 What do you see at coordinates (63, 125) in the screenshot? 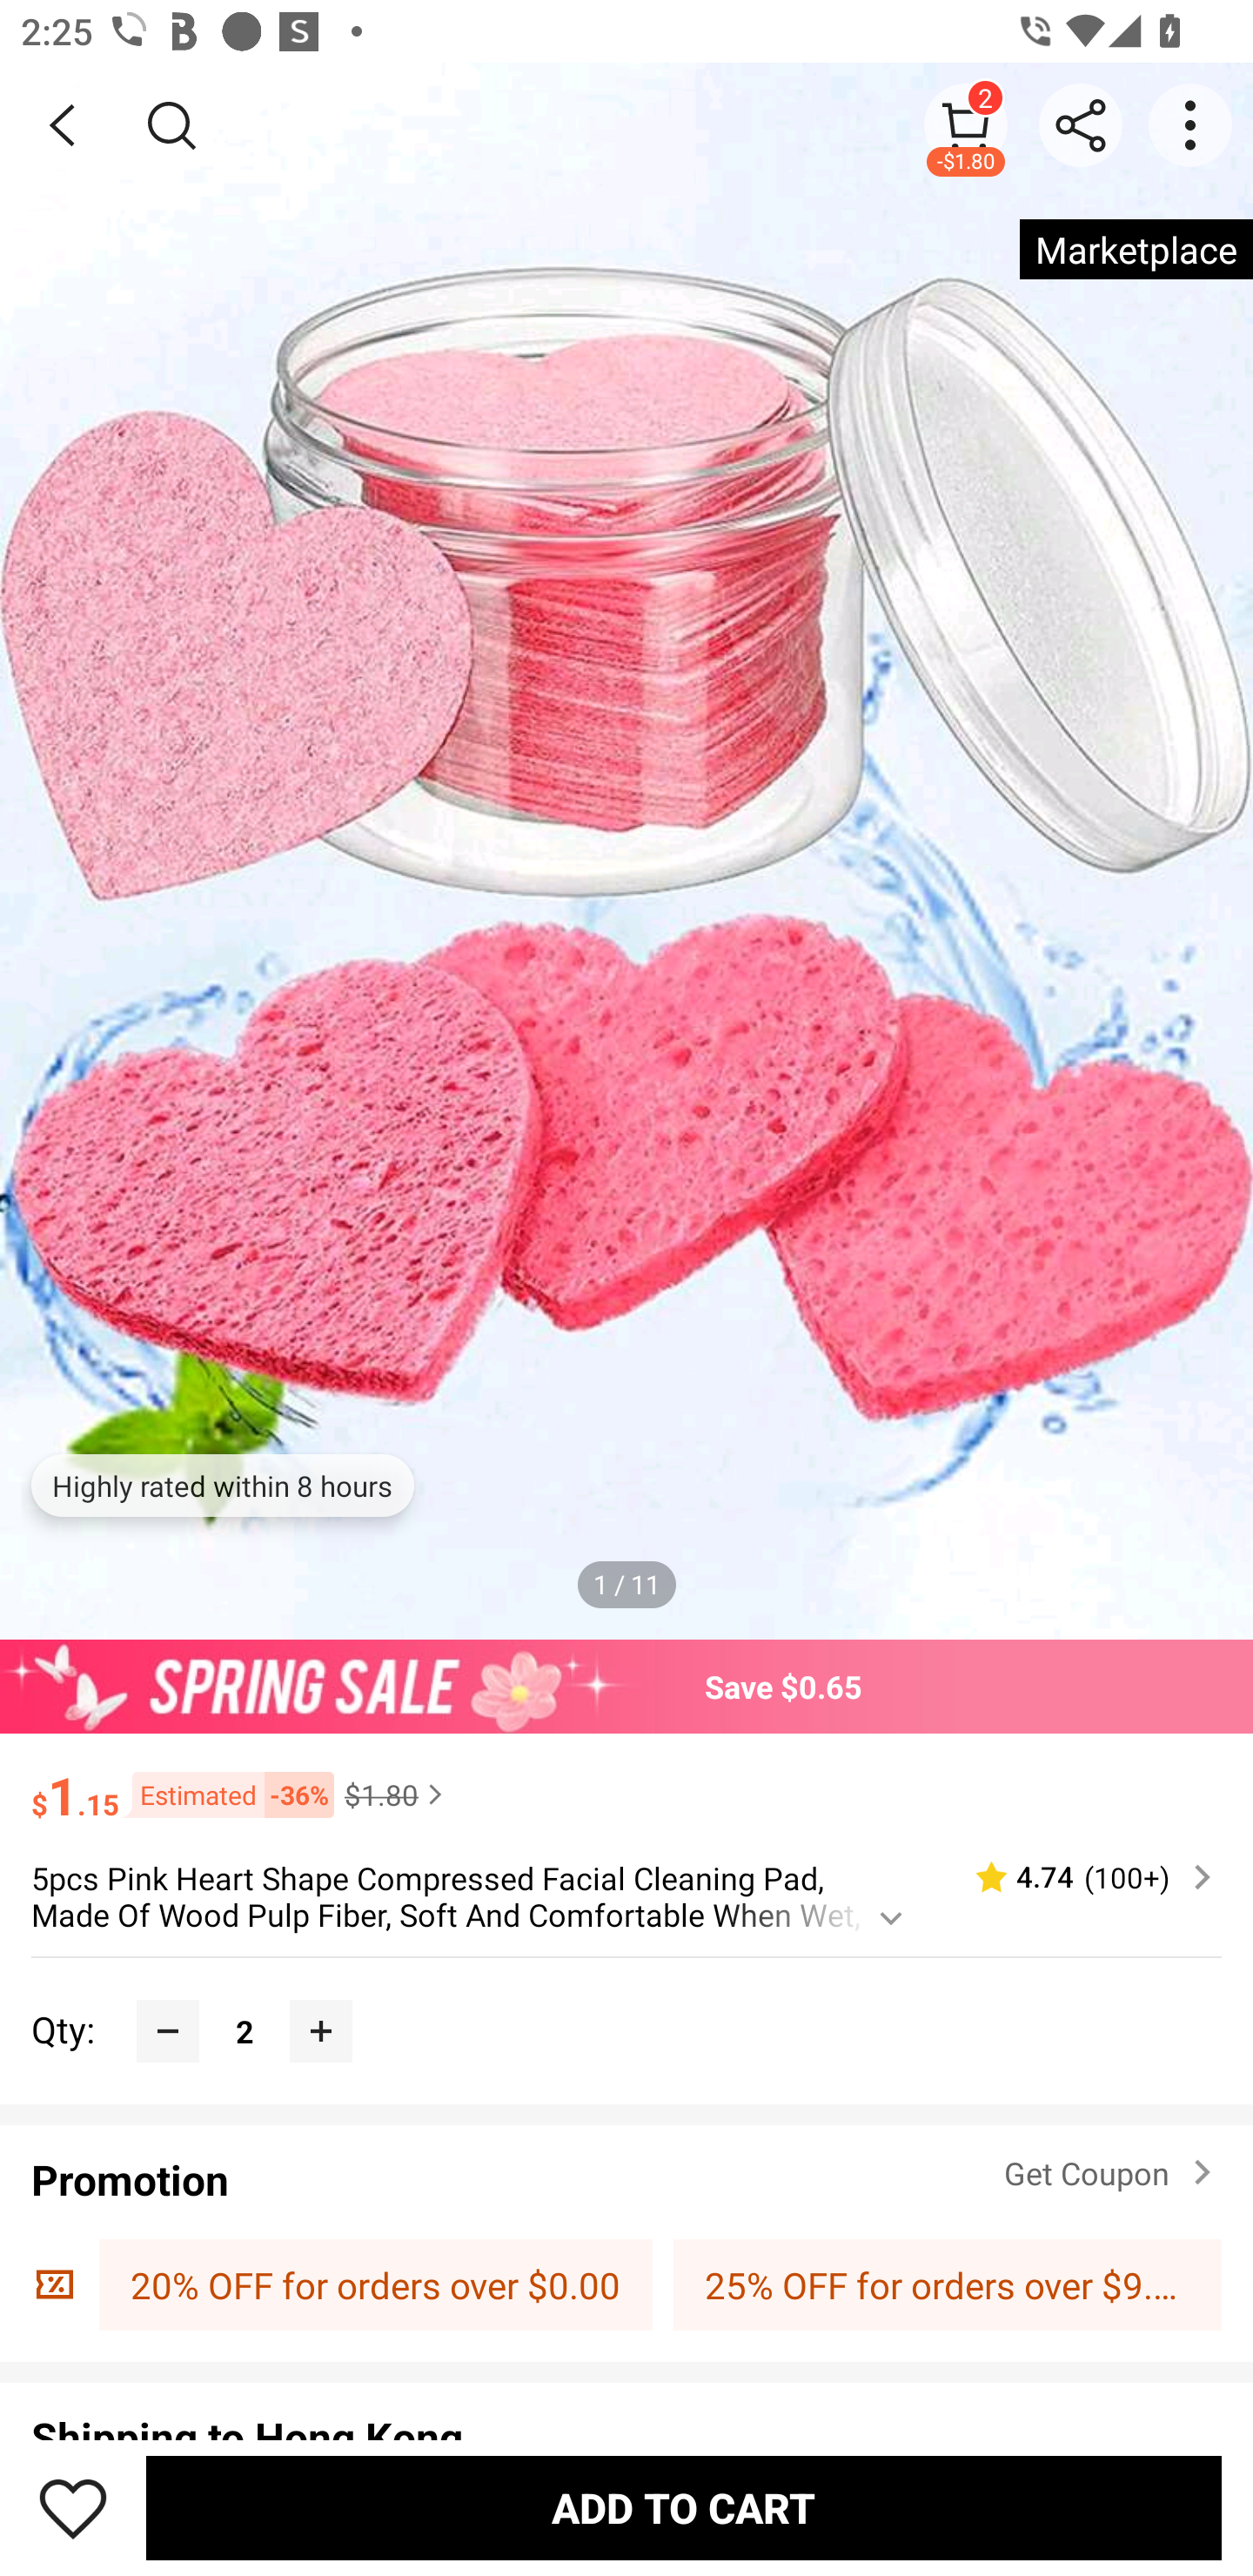
I see `BACK` at bounding box center [63, 125].